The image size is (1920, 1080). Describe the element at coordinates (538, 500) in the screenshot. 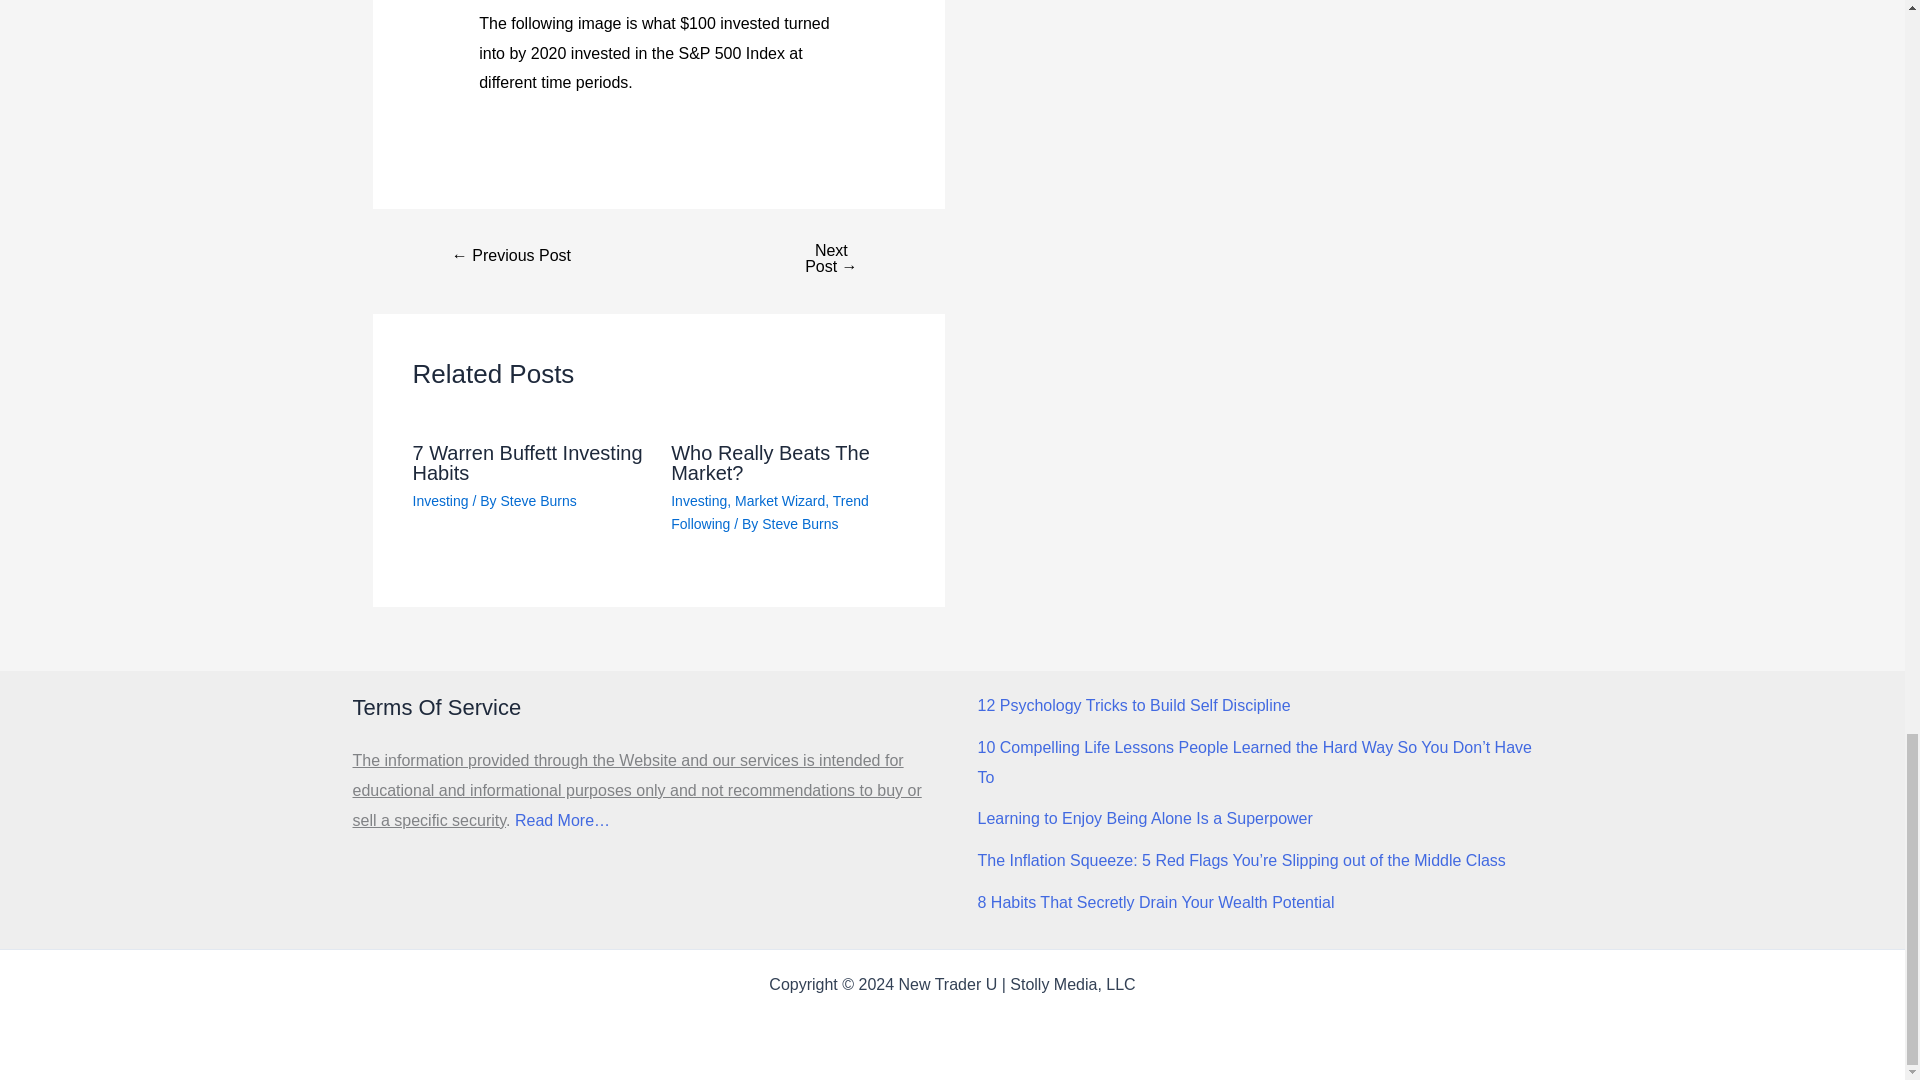

I see `View all posts by Steve Burns` at that location.